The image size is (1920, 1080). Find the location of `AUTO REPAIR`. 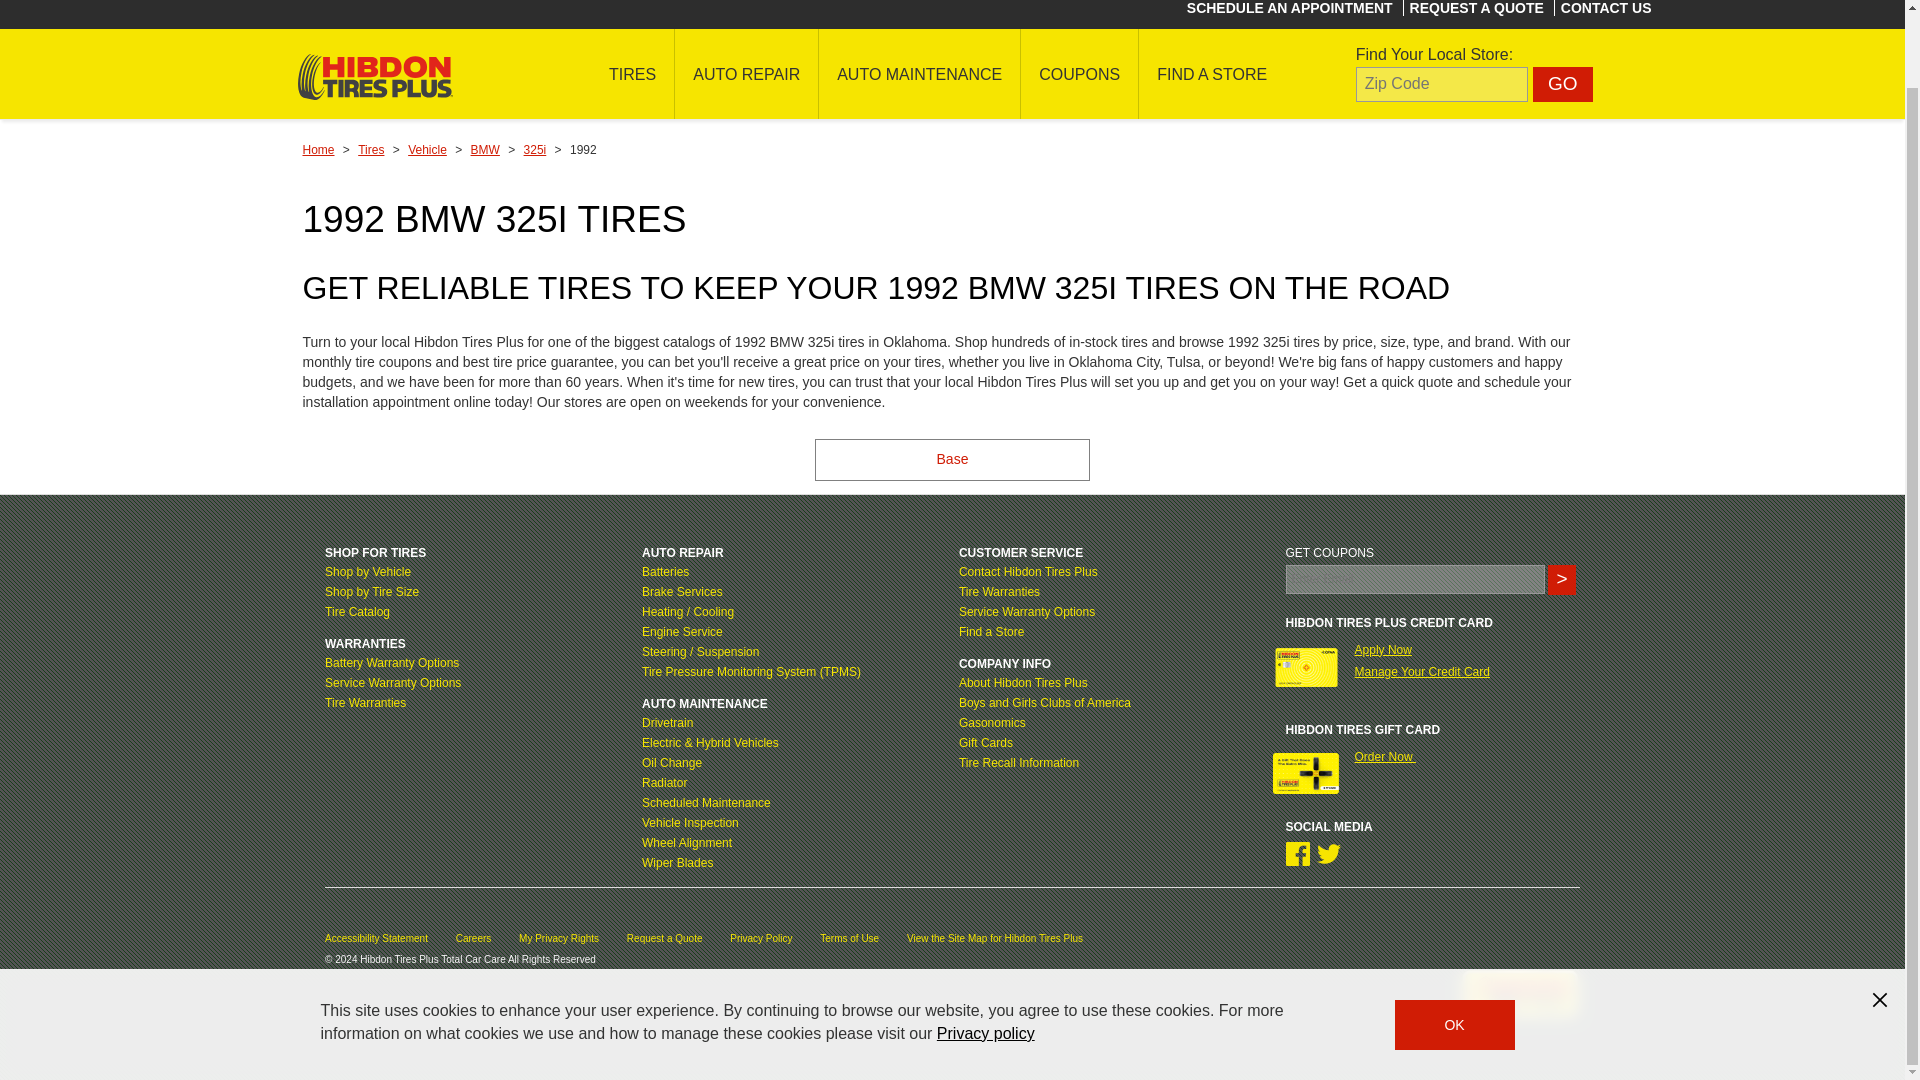

AUTO REPAIR is located at coordinates (746, 74).